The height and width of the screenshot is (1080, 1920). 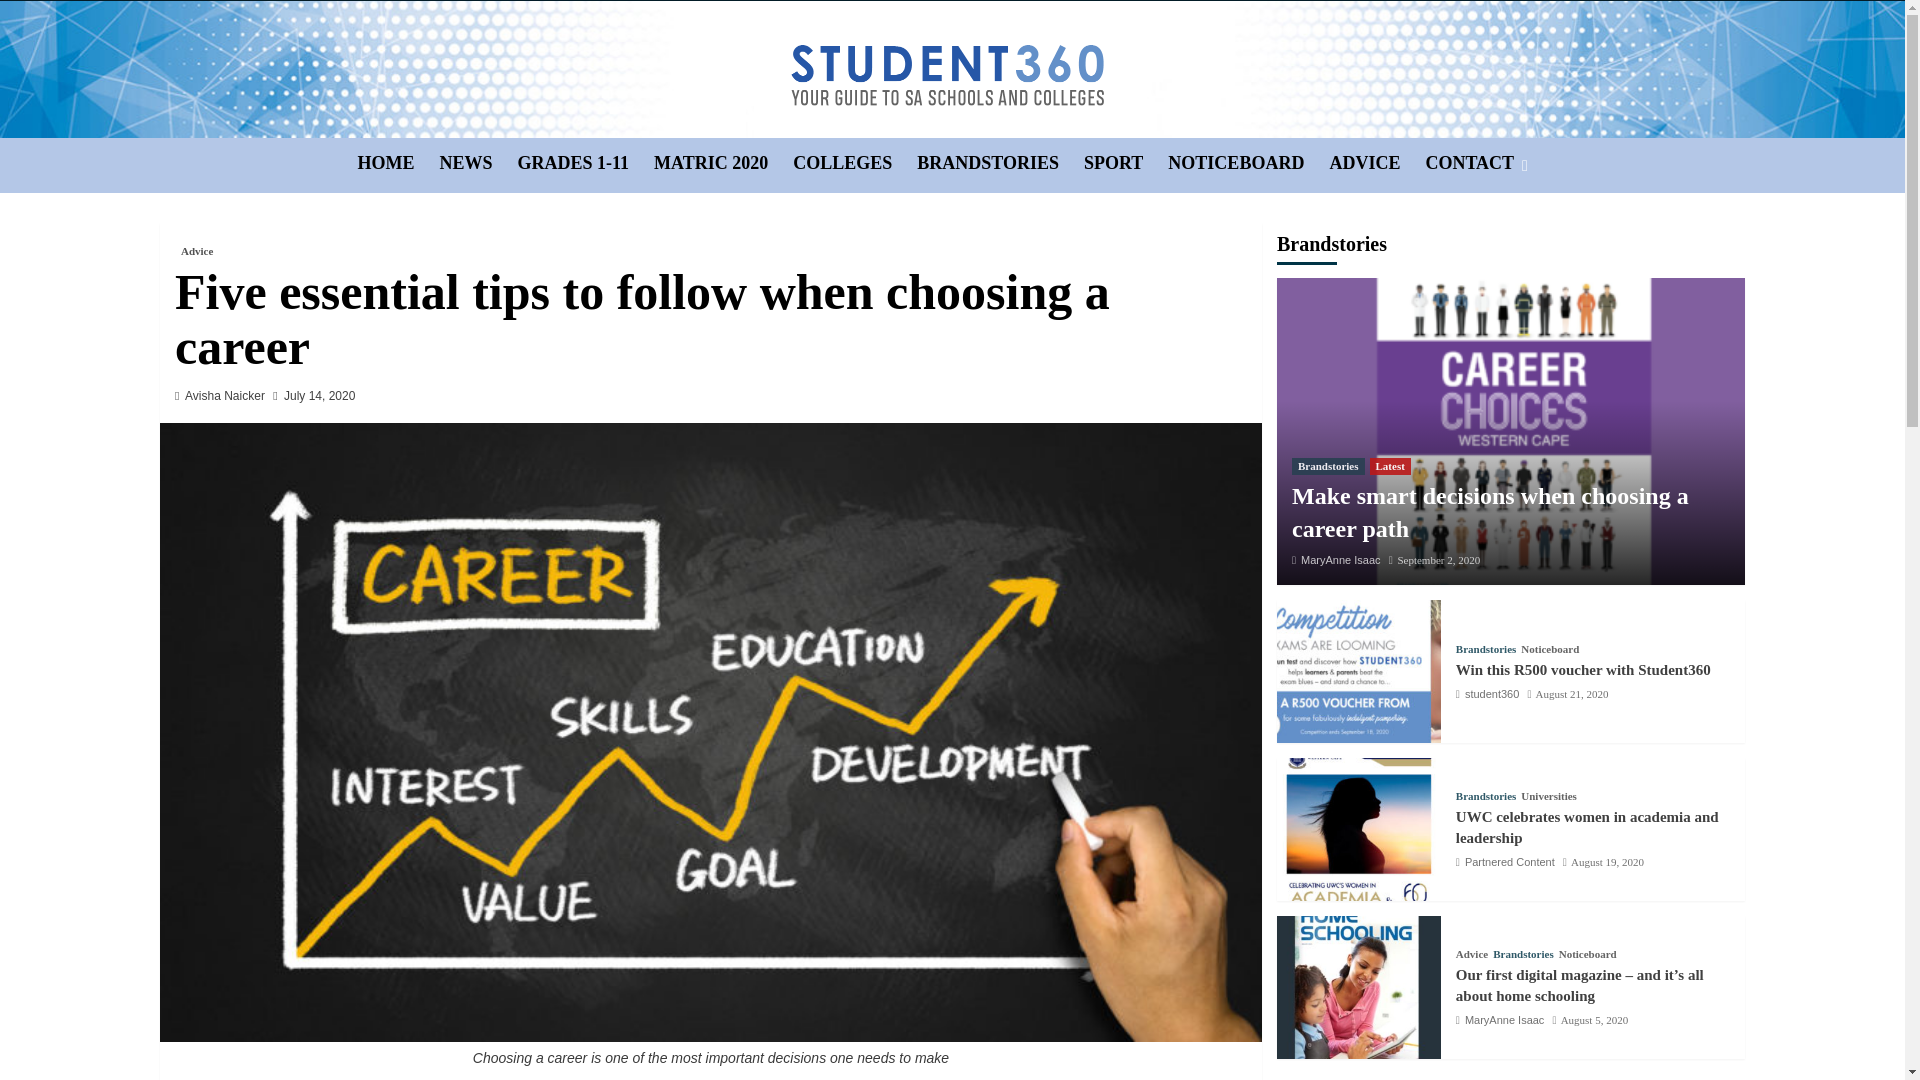 What do you see at coordinates (1126, 164) in the screenshot?
I see `SPORT` at bounding box center [1126, 164].